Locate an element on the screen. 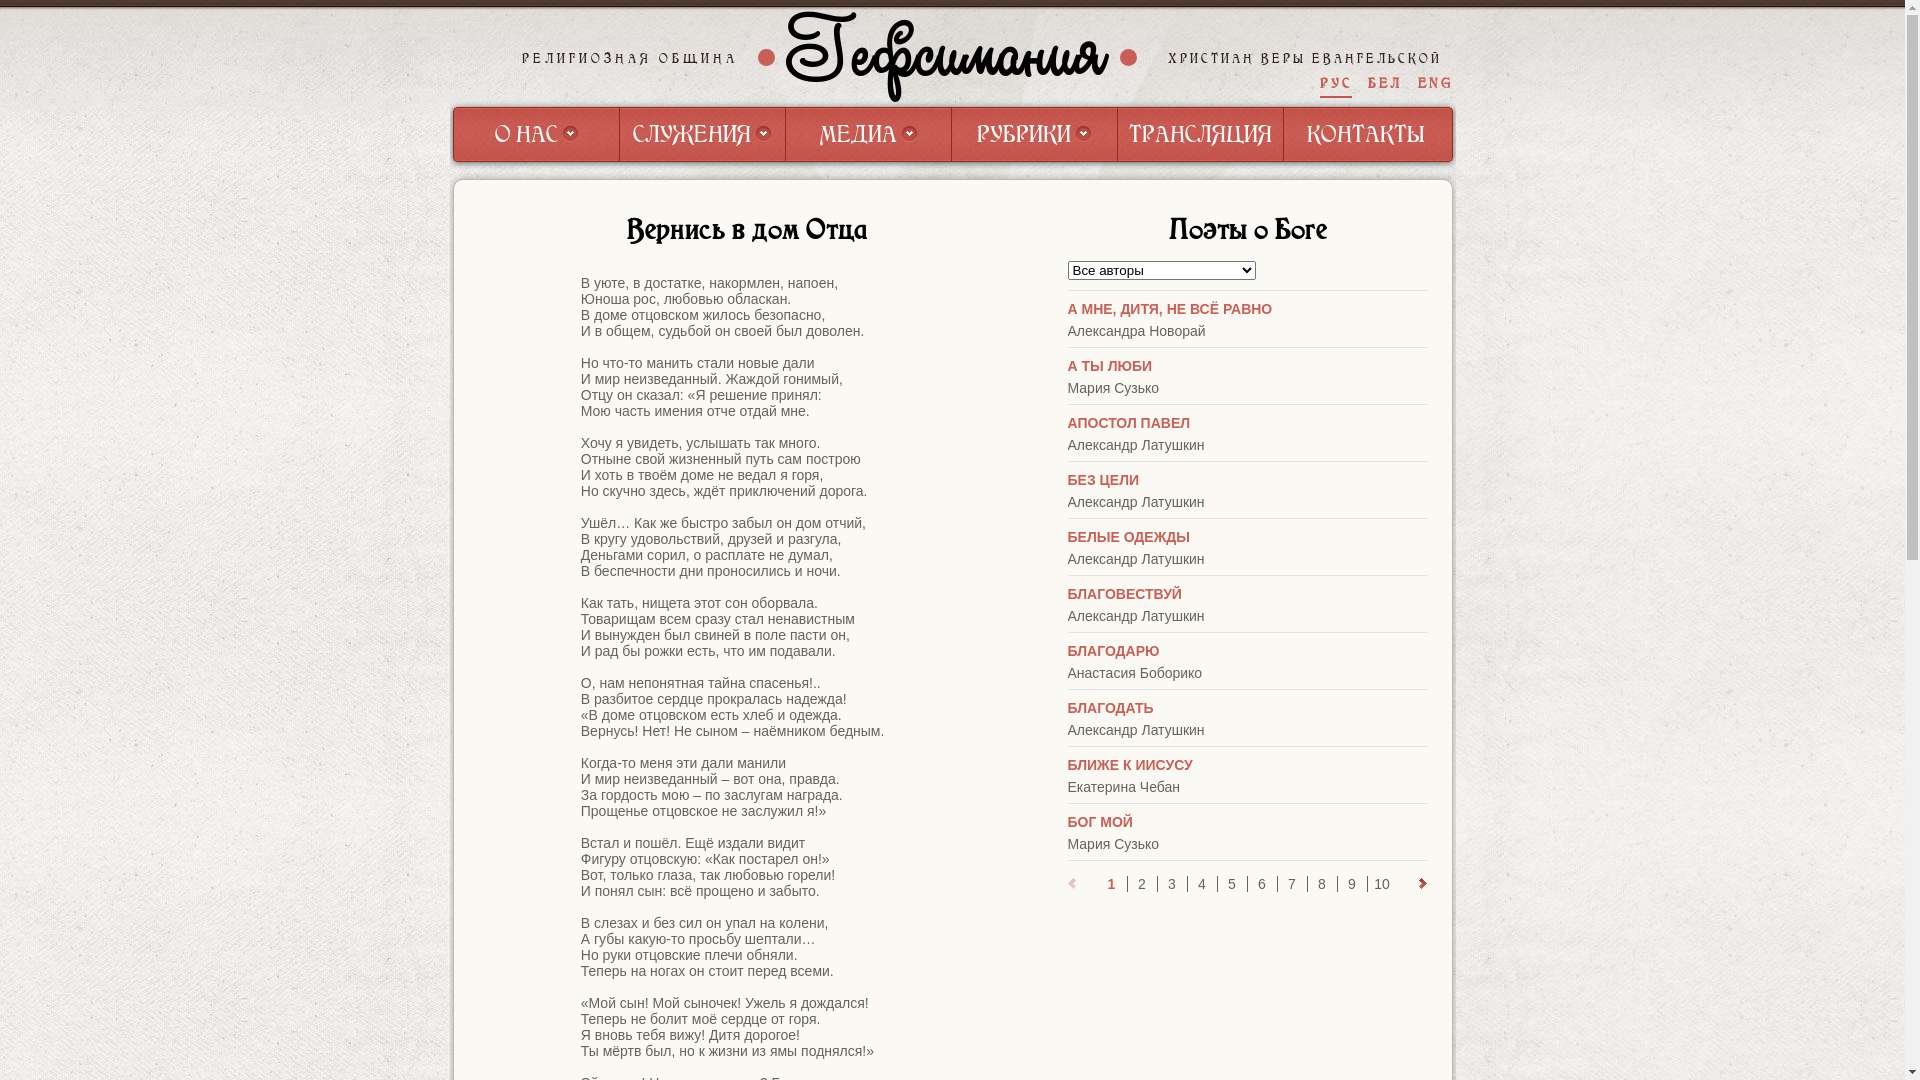 This screenshot has height=1080, width=1920. ENG is located at coordinates (1436, 84).